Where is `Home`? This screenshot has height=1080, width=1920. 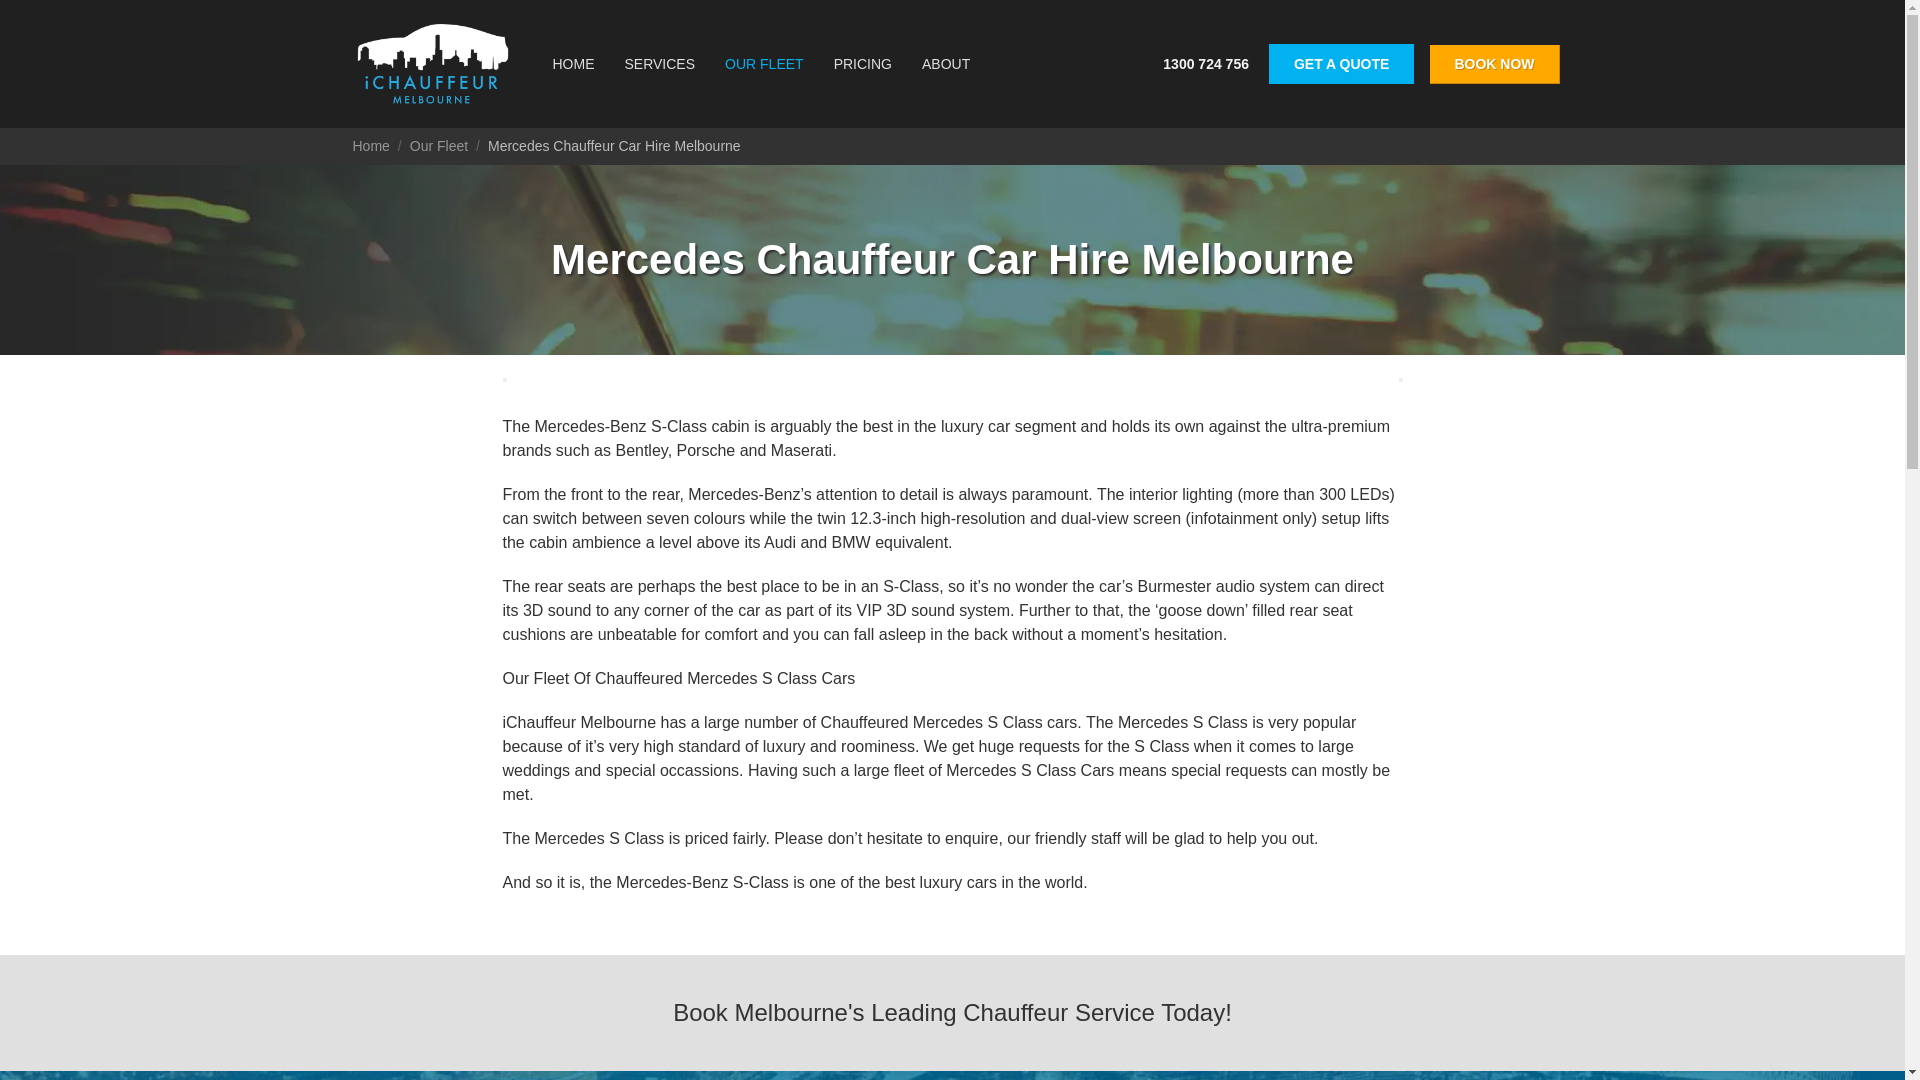 Home is located at coordinates (370, 146).